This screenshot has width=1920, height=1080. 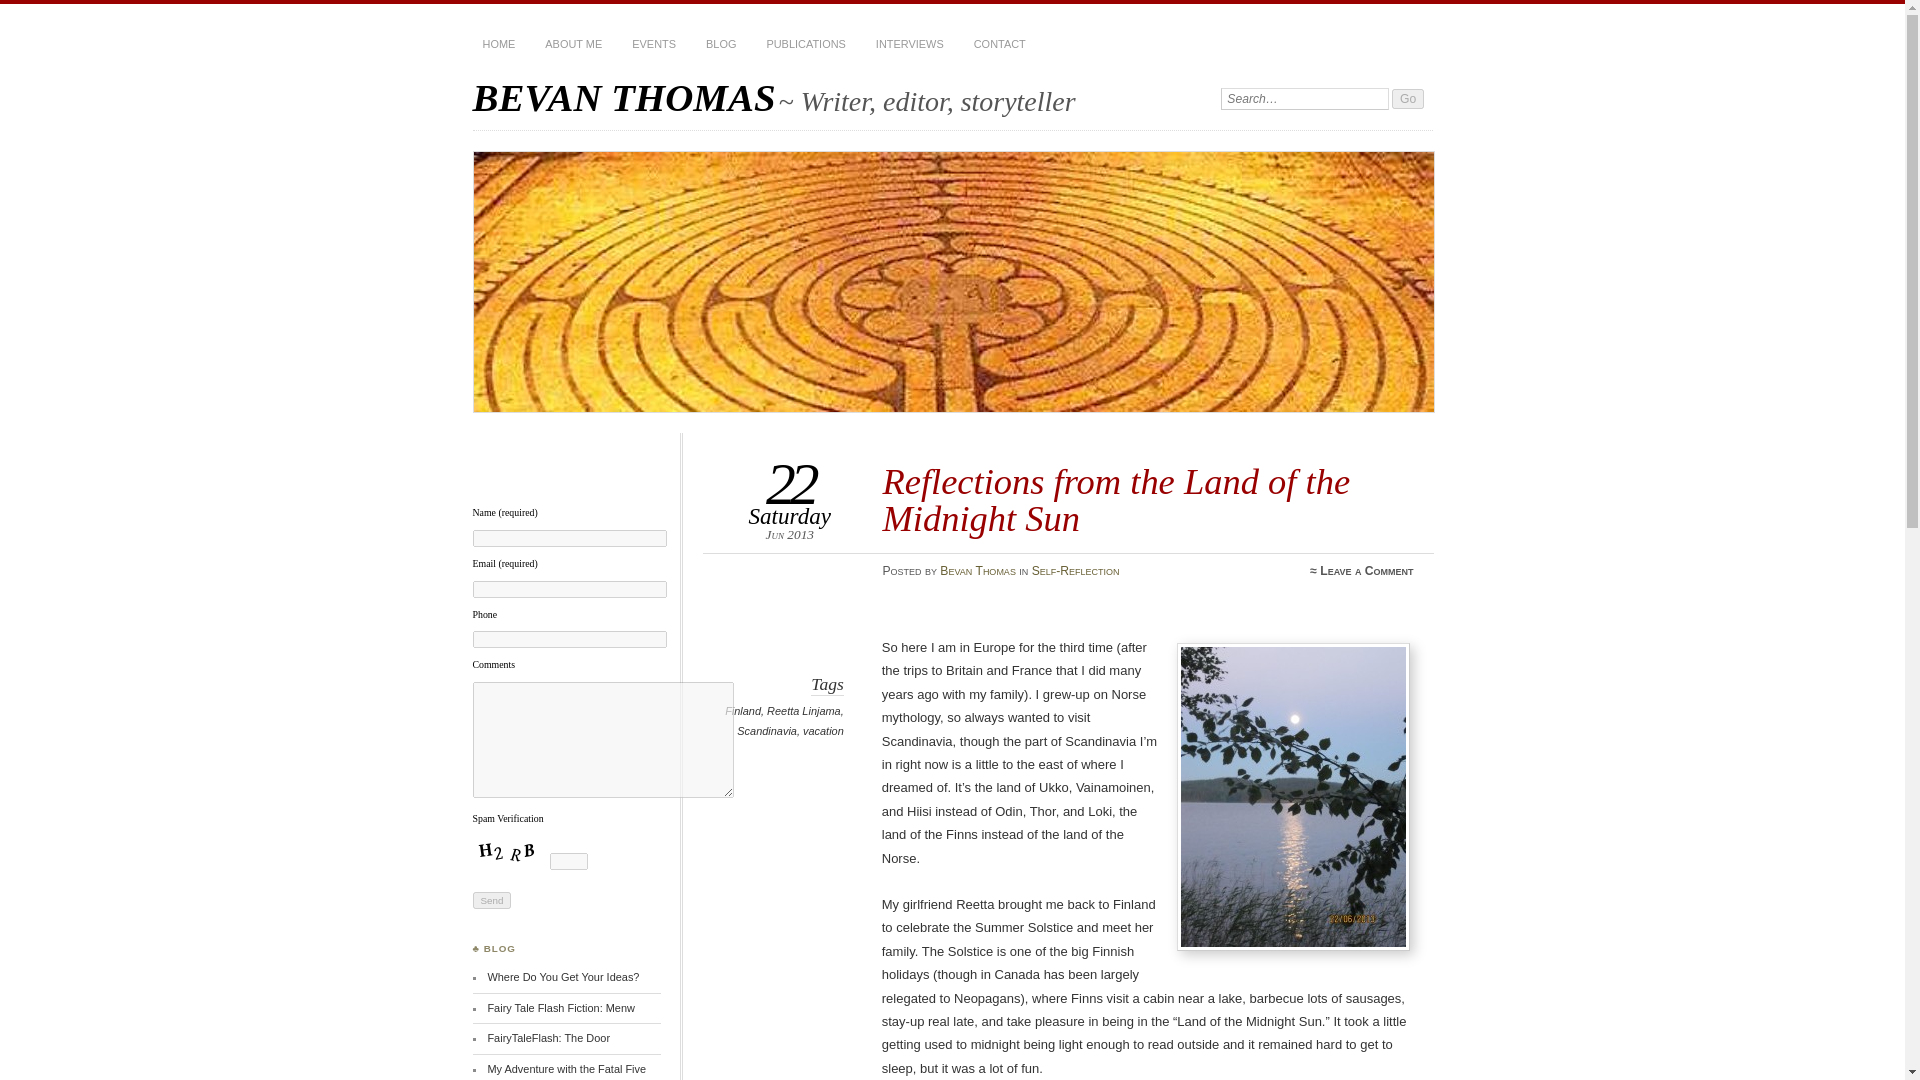 What do you see at coordinates (491, 900) in the screenshot?
I see `Send` at bounding box center [491, 900].